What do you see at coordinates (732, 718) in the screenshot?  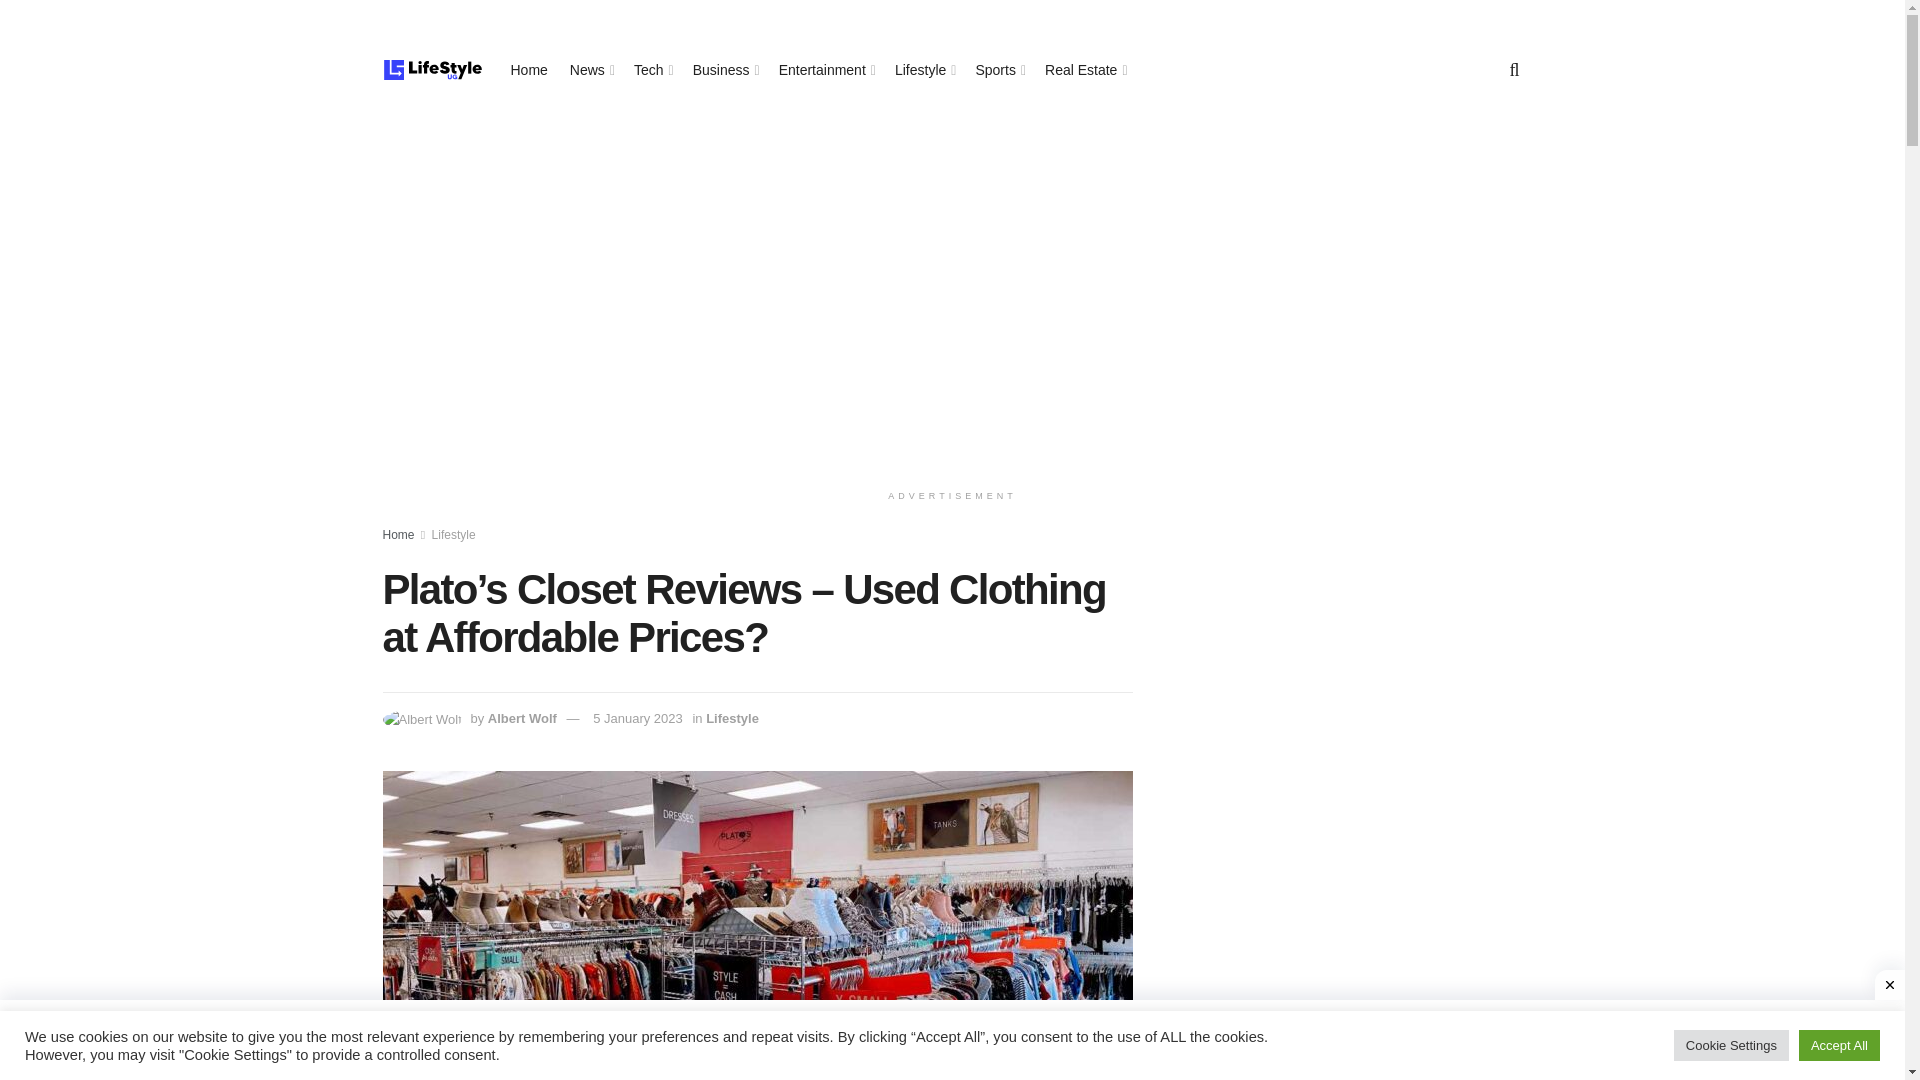 I see `Lifestyle` at bounding box center [732, 718].